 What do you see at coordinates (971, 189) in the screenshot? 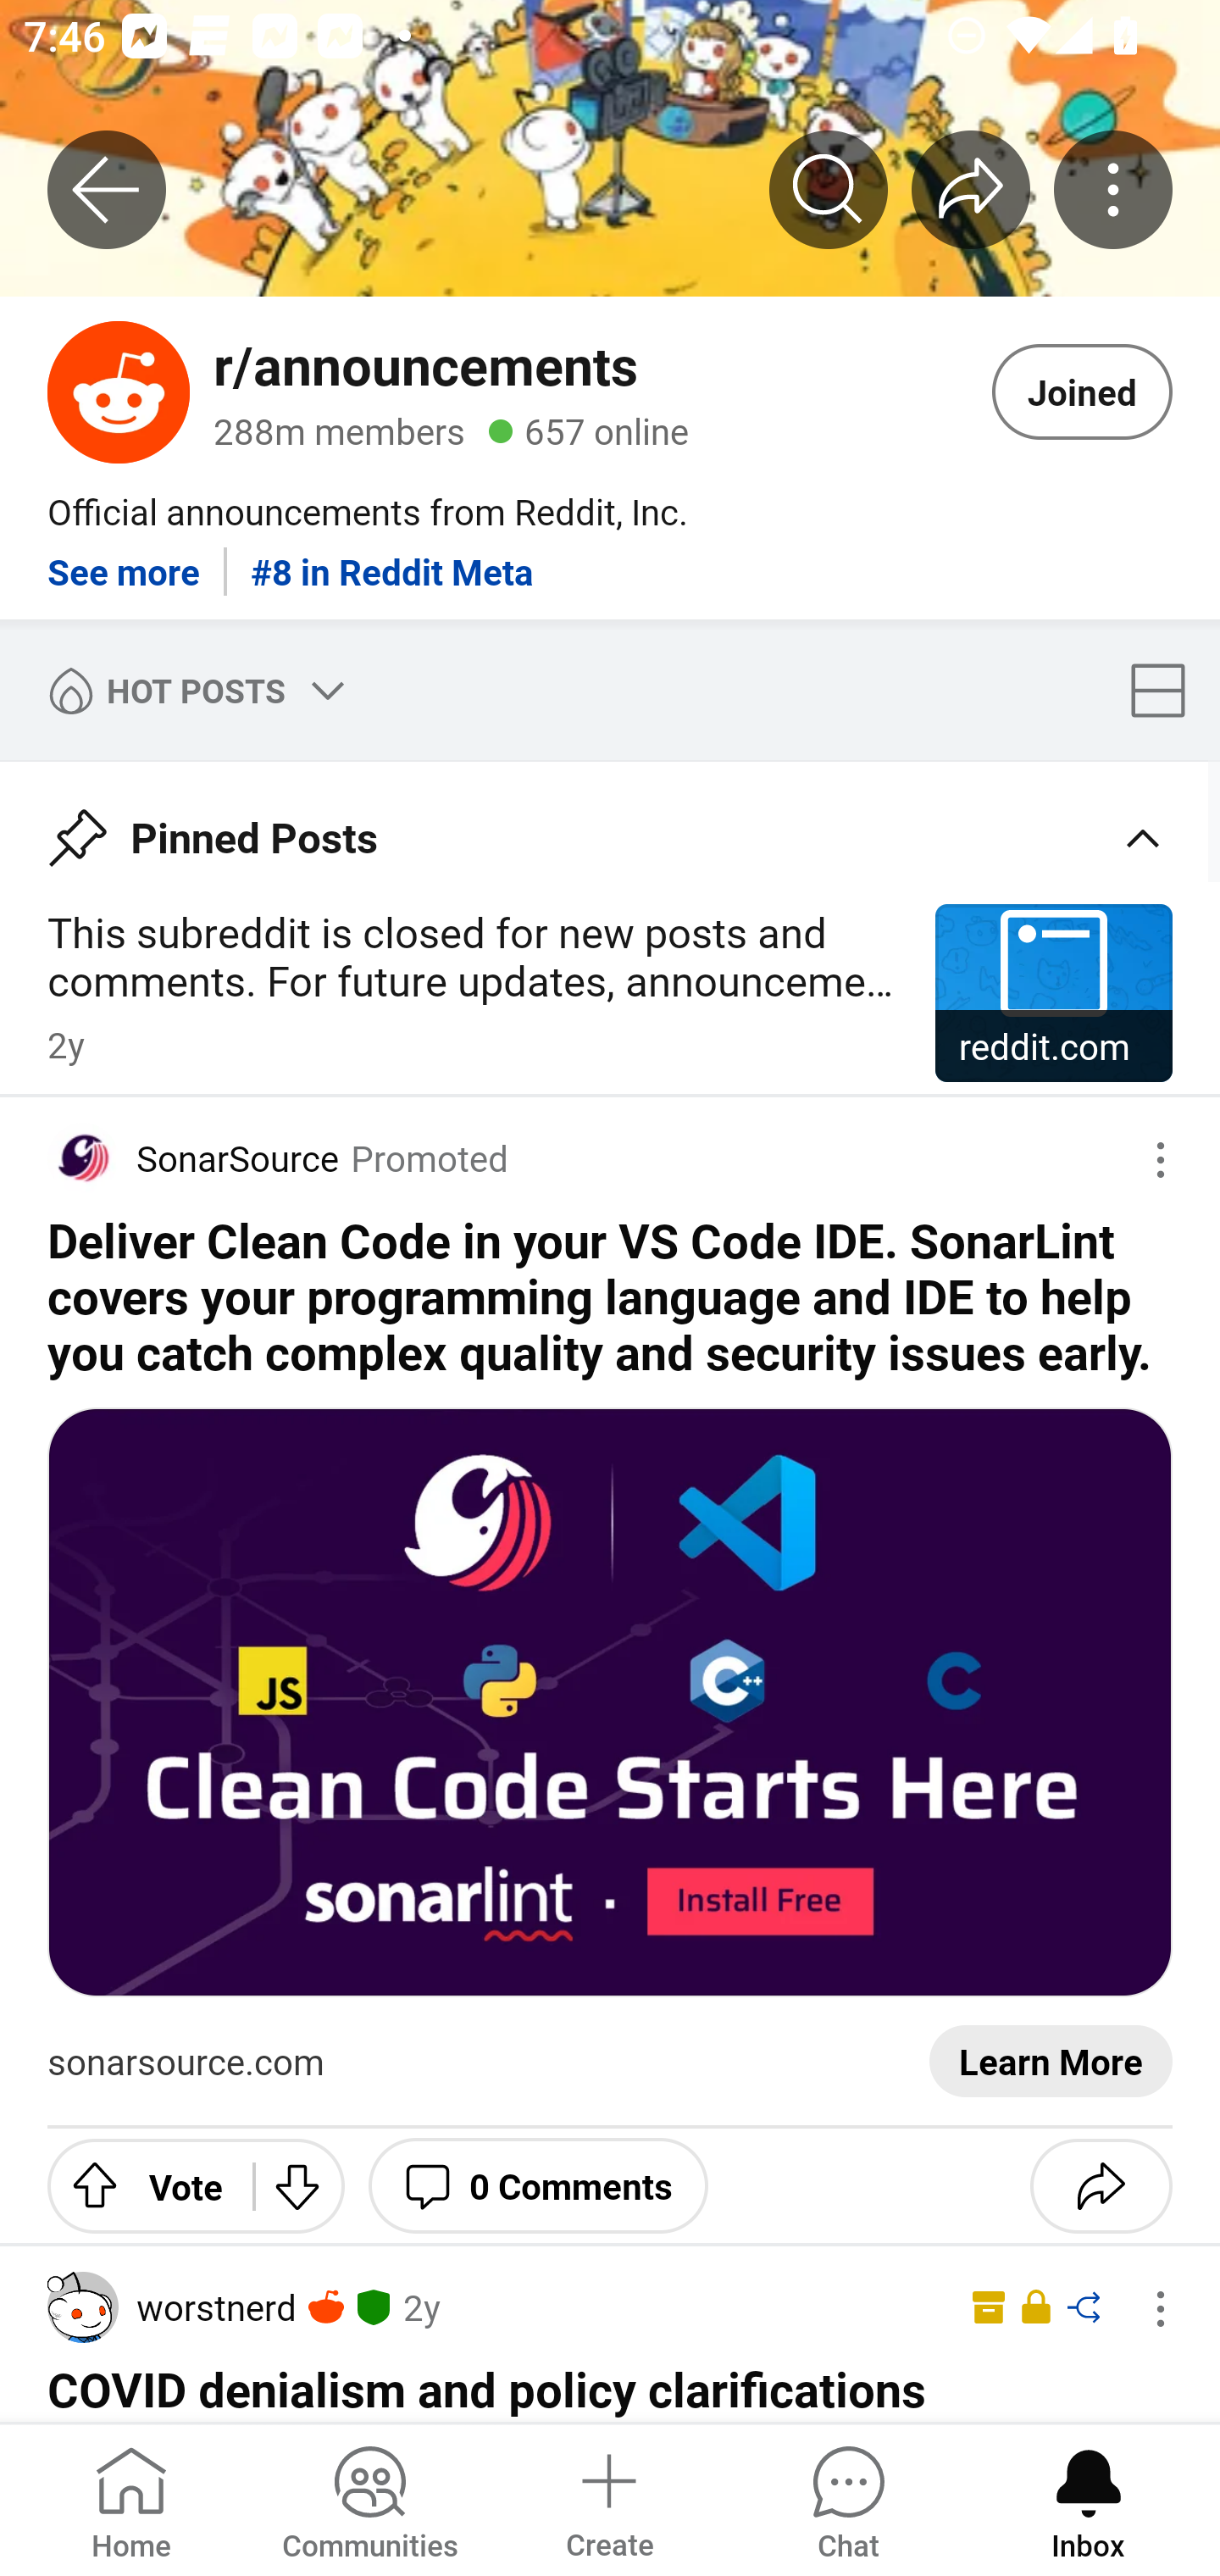
I see `Share r/﻿announcements` at bounding box center [971, 189].